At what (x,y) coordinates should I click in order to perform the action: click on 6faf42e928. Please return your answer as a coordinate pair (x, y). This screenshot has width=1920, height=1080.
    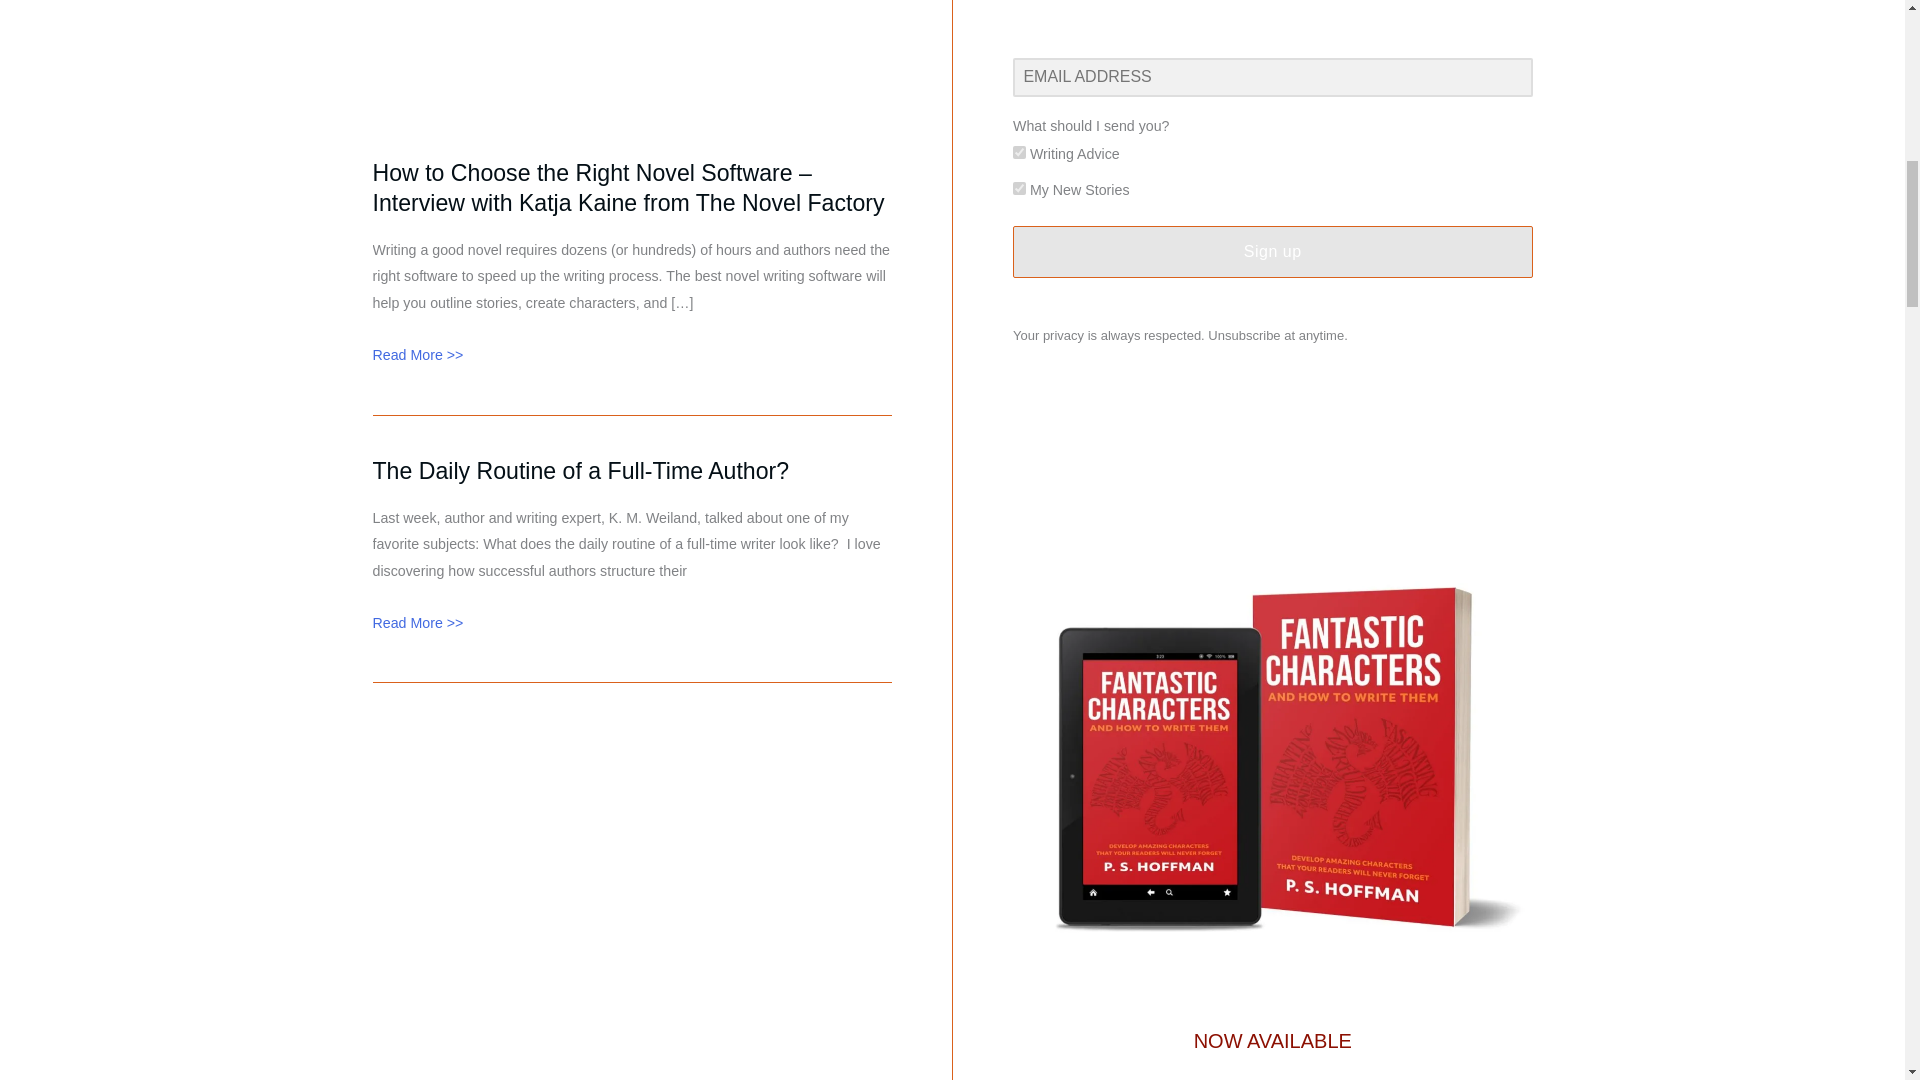
    Looking at the image, I should click on (1019, 152).